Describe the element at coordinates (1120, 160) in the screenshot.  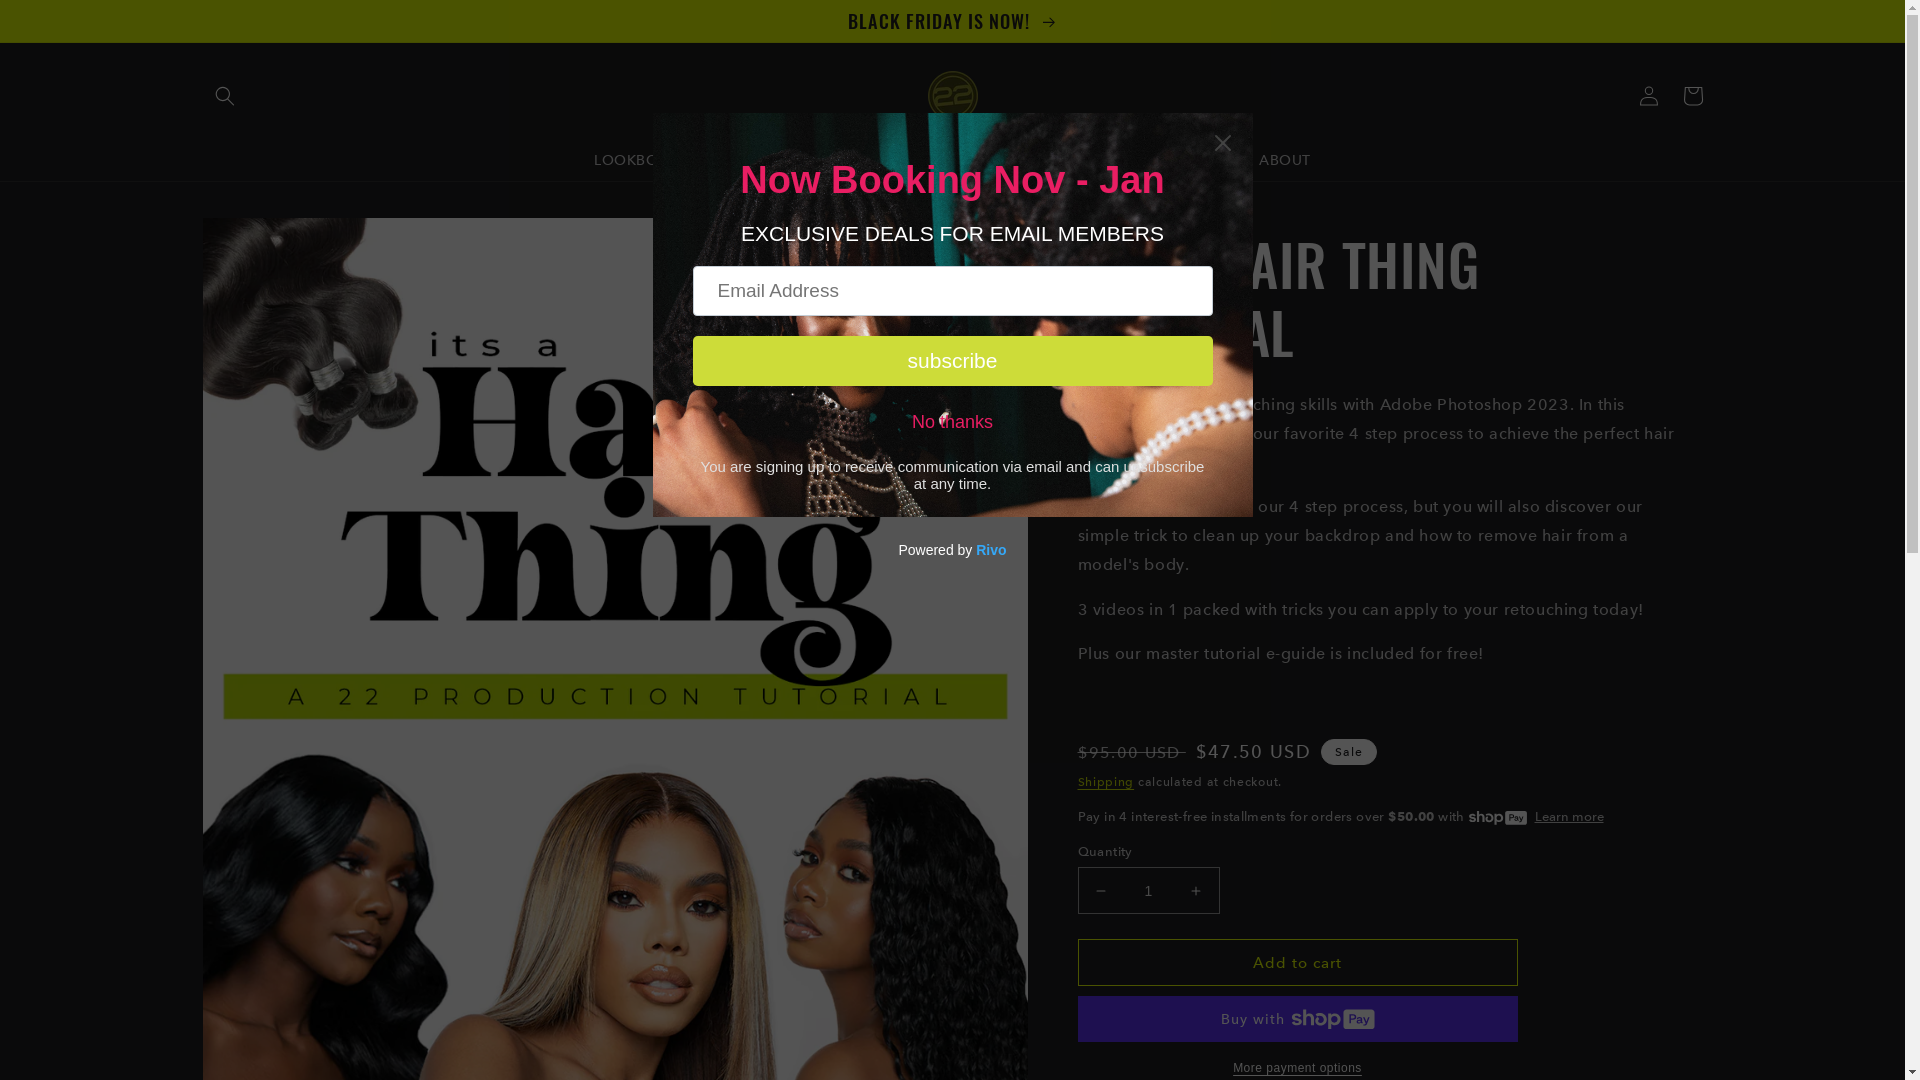
I see `F.A.Q` at that location.